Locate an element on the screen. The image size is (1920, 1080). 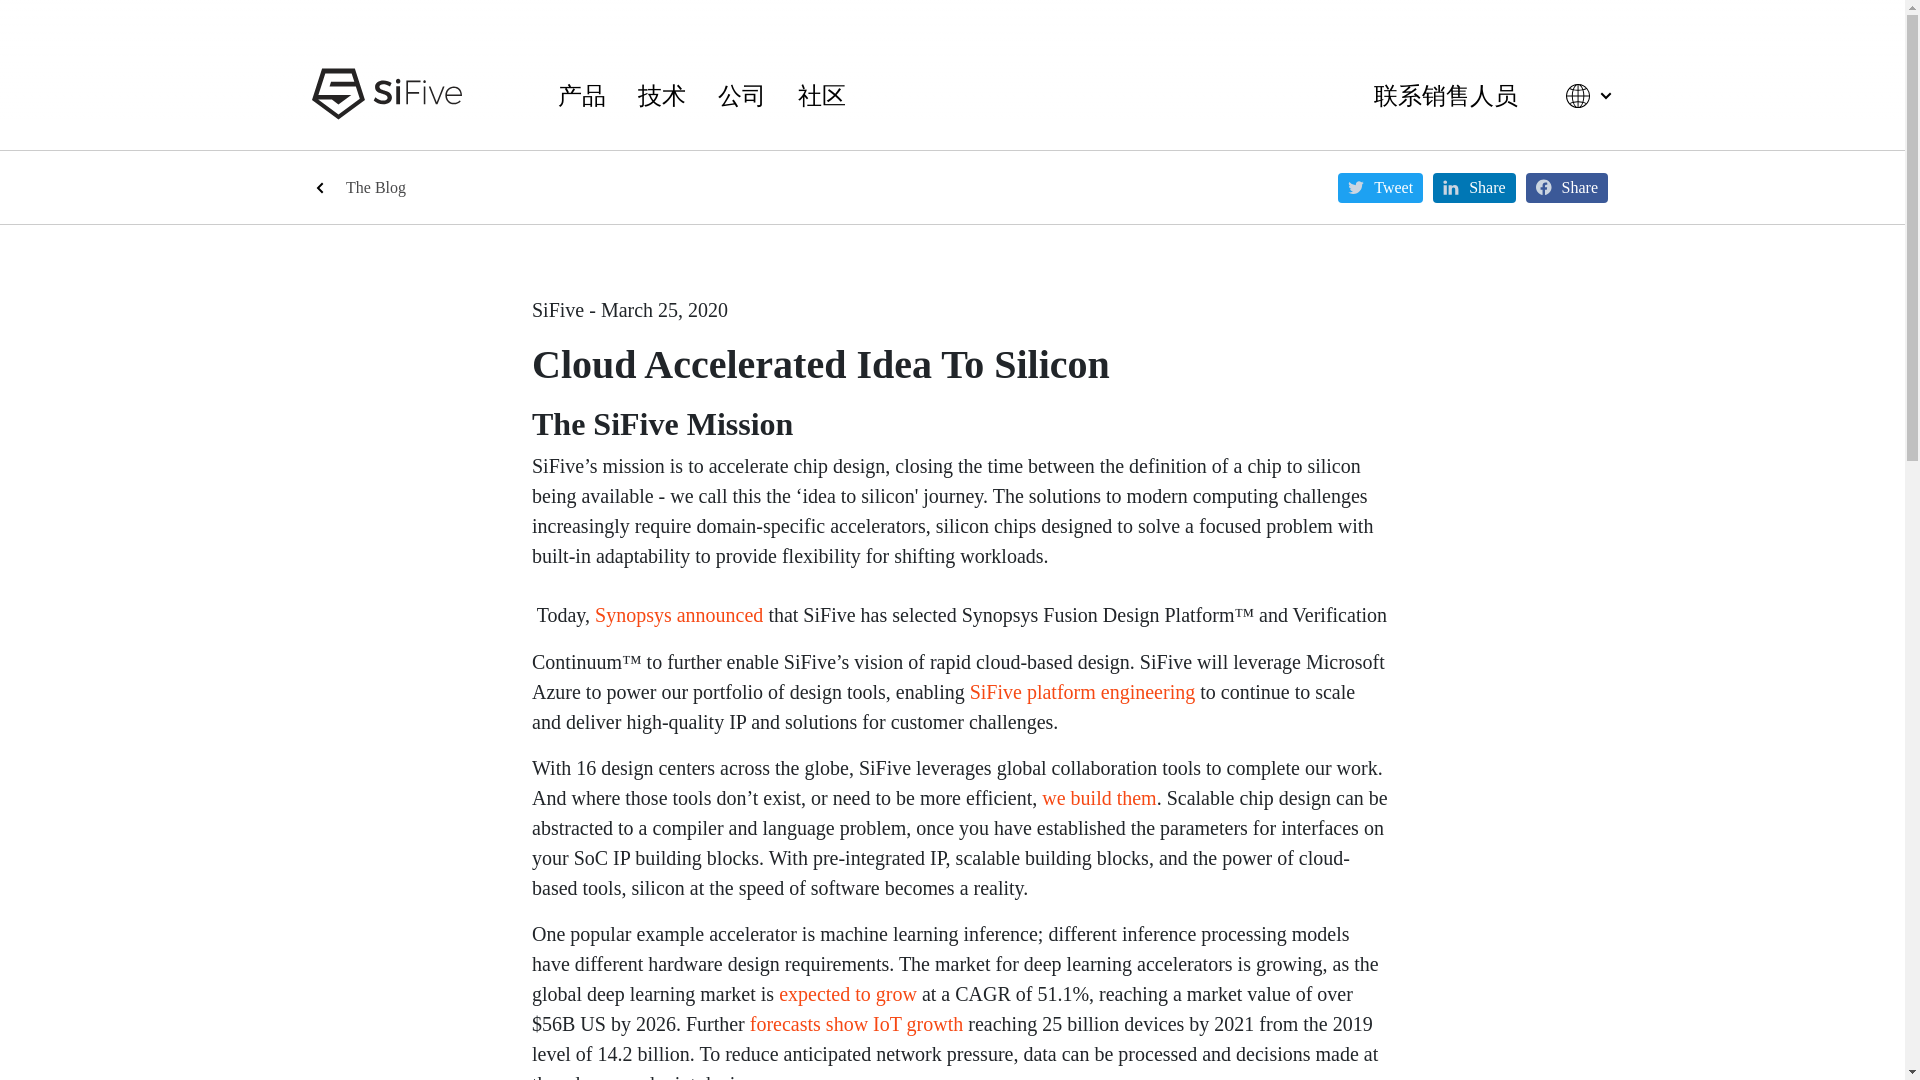
SiFive is located at coordinates (386, 94).